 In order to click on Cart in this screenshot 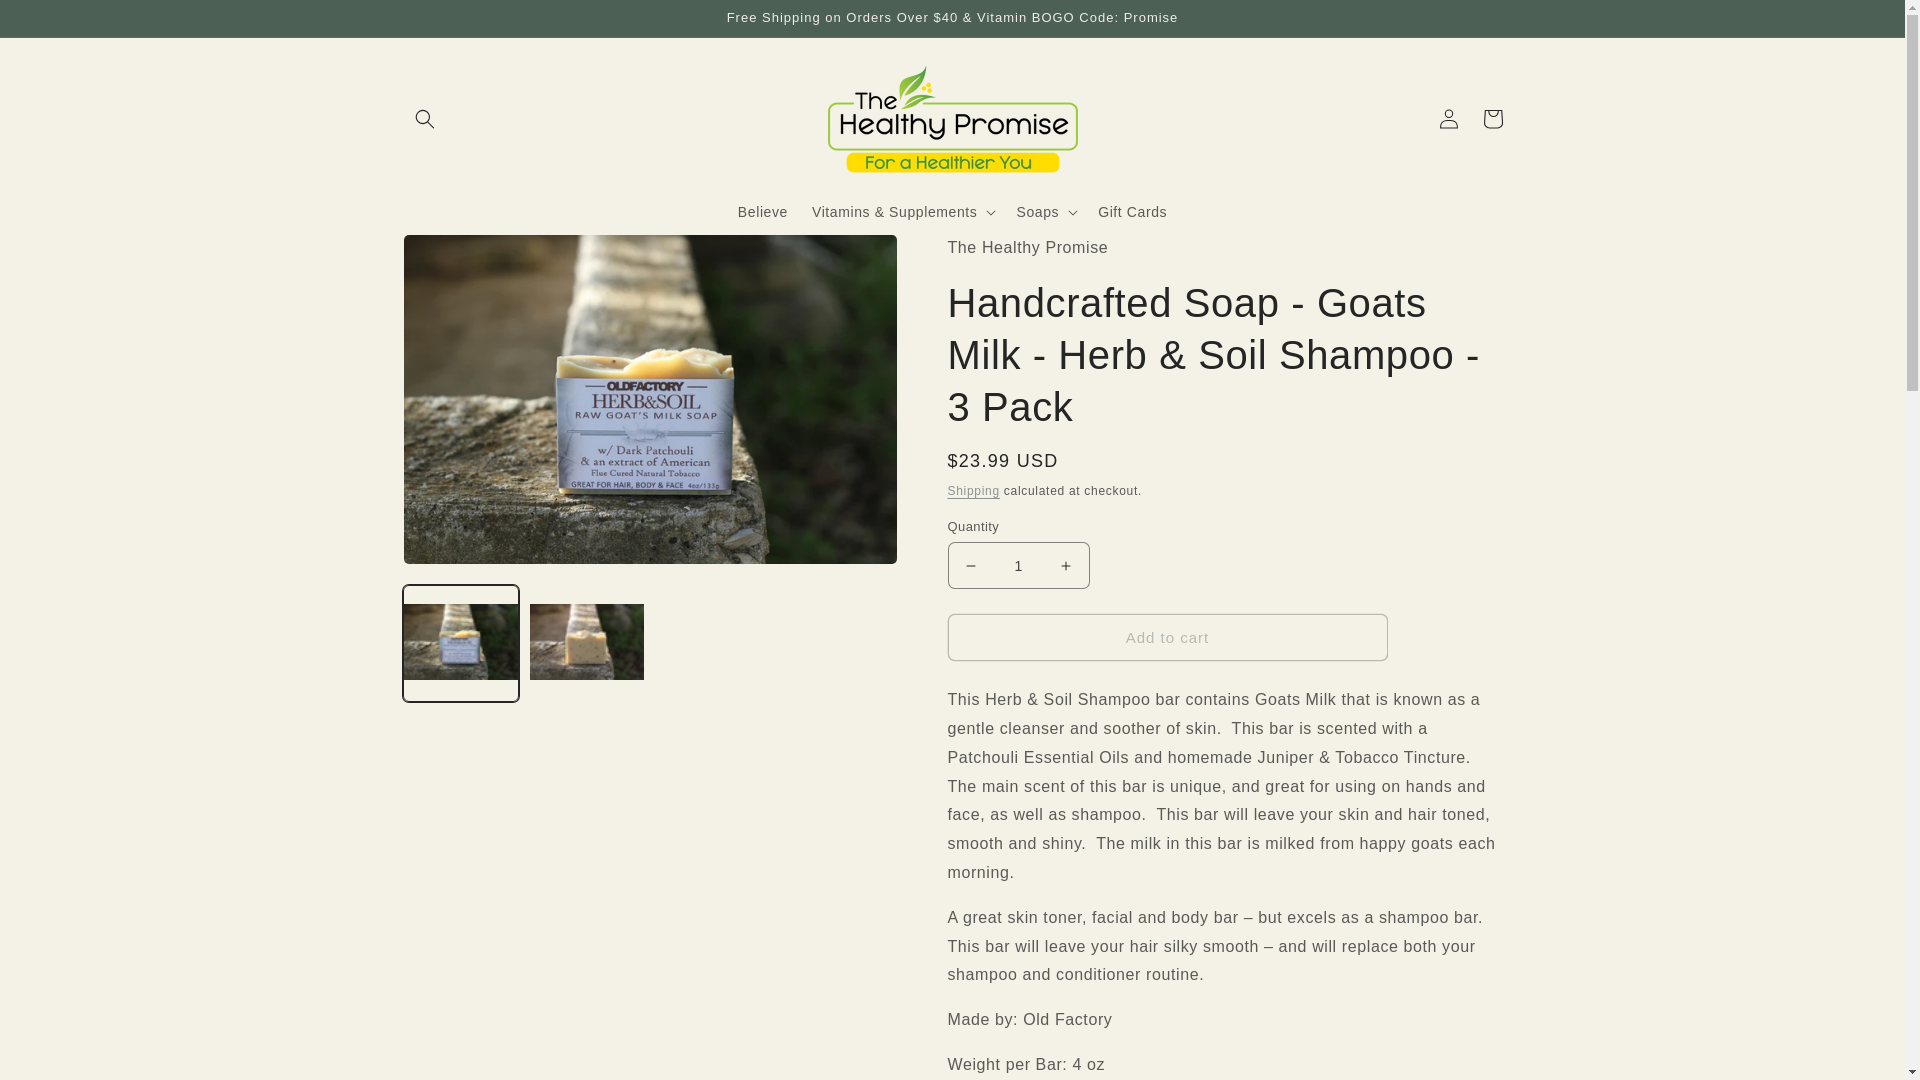, I will do `click(1492, 119)`.